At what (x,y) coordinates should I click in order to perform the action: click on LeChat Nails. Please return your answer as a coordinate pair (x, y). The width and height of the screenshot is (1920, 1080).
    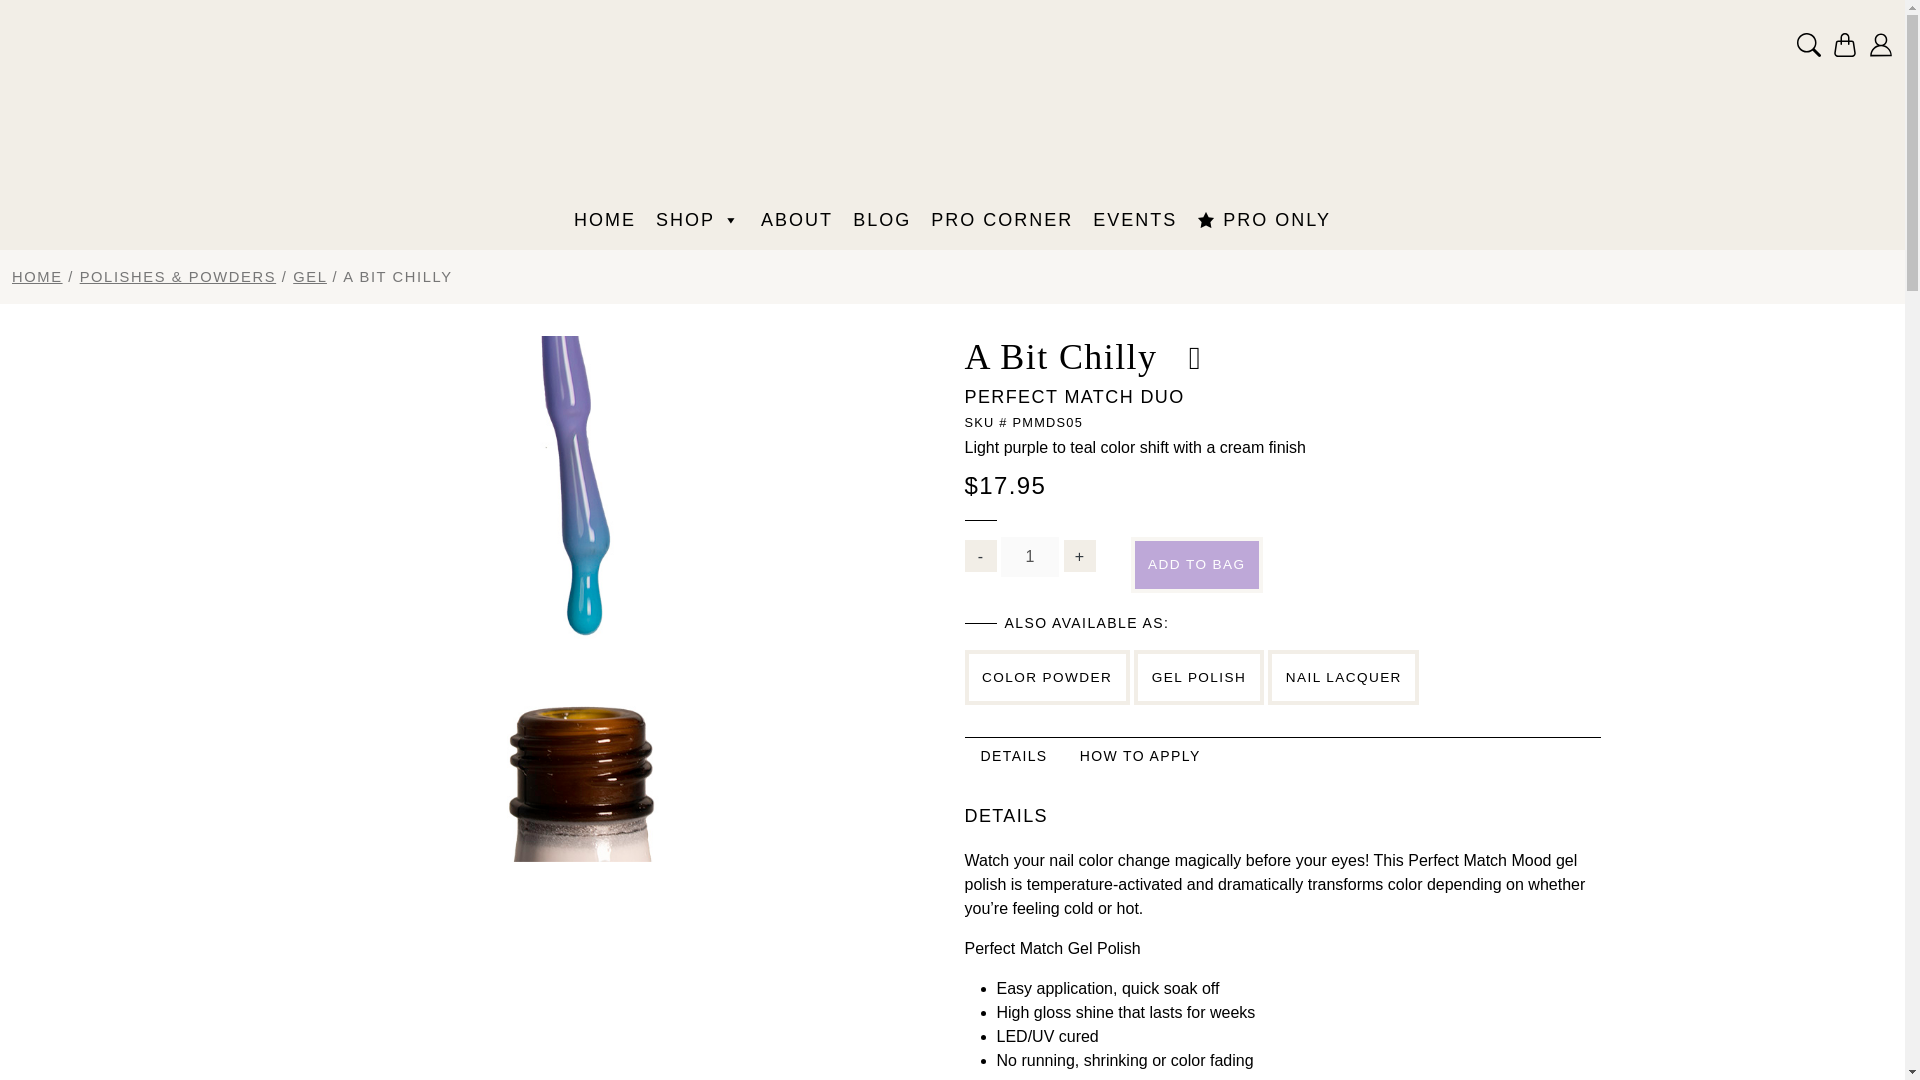
    Looking at the image, I should click on (952, 107).